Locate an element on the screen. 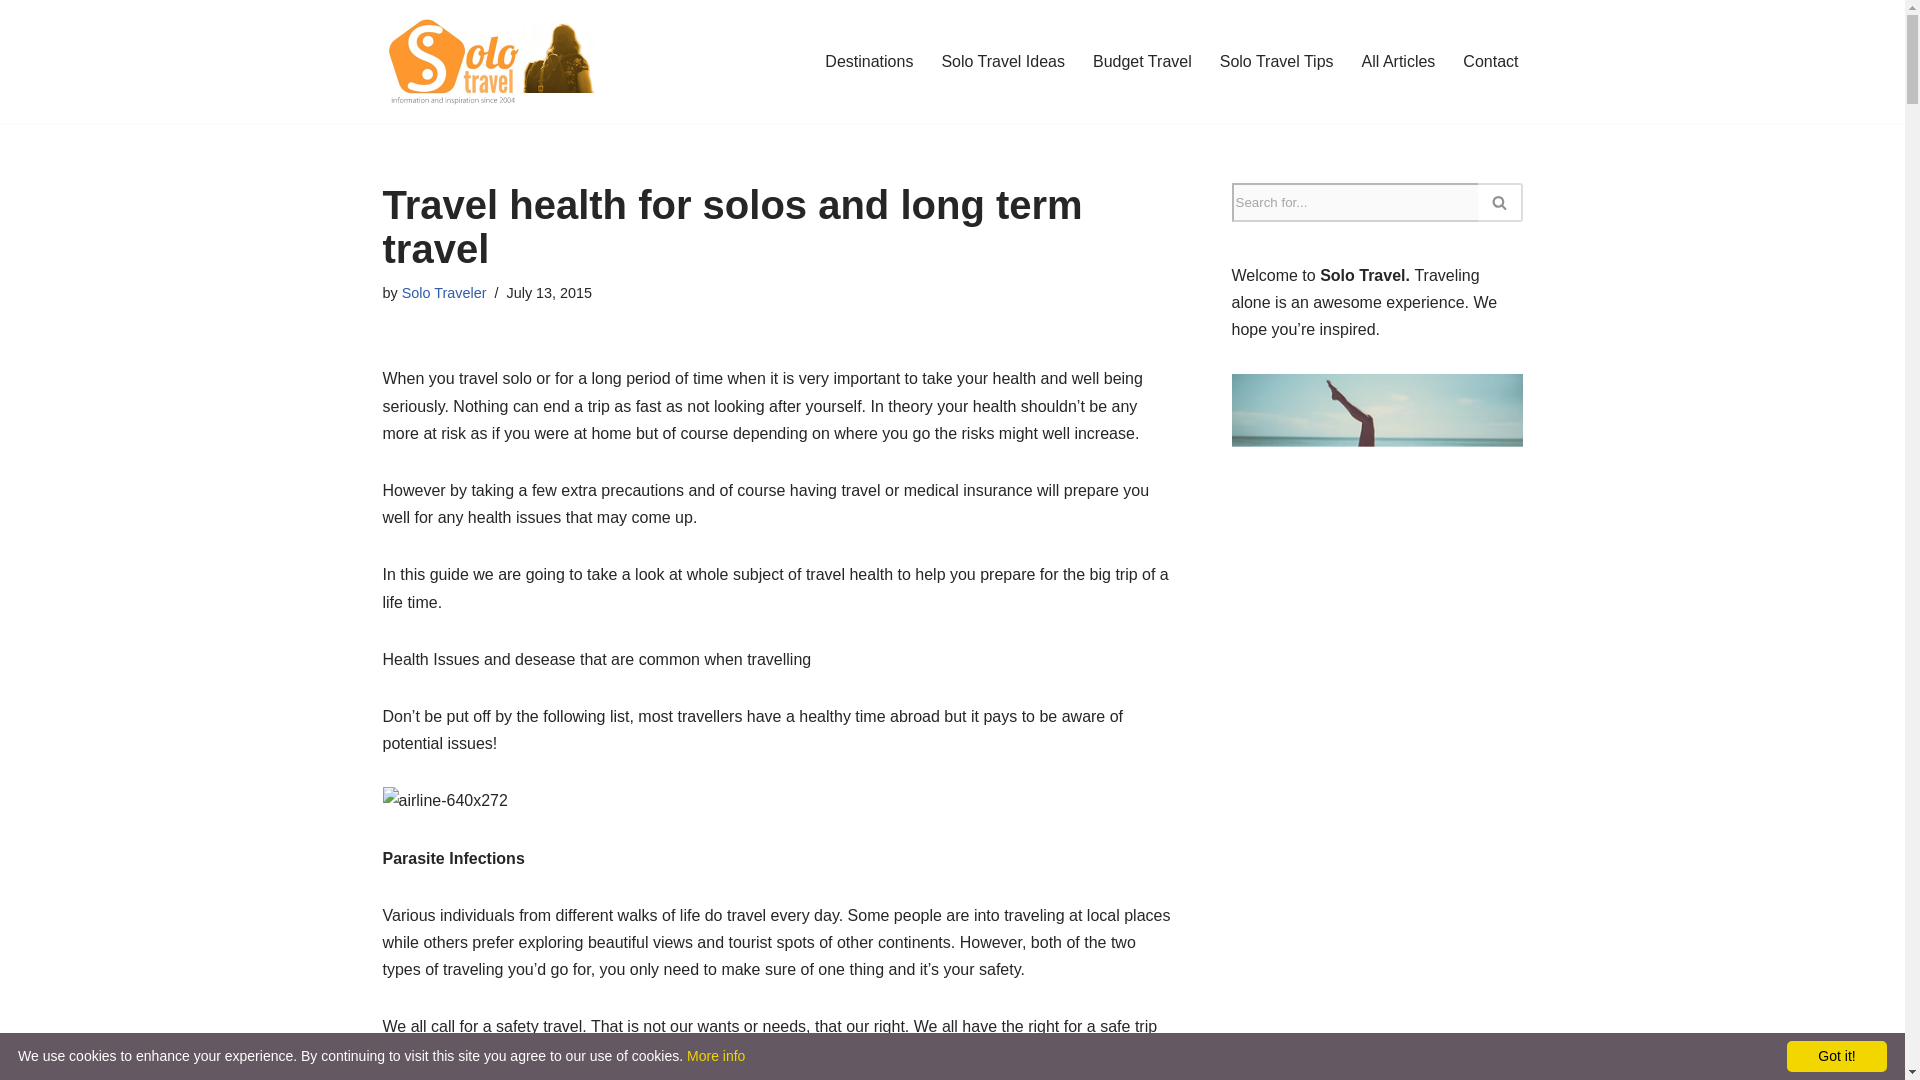 The height and width of the screenshot is (1080, 1920). Solo Travel Ideas is located at coordinates (1002, 60).